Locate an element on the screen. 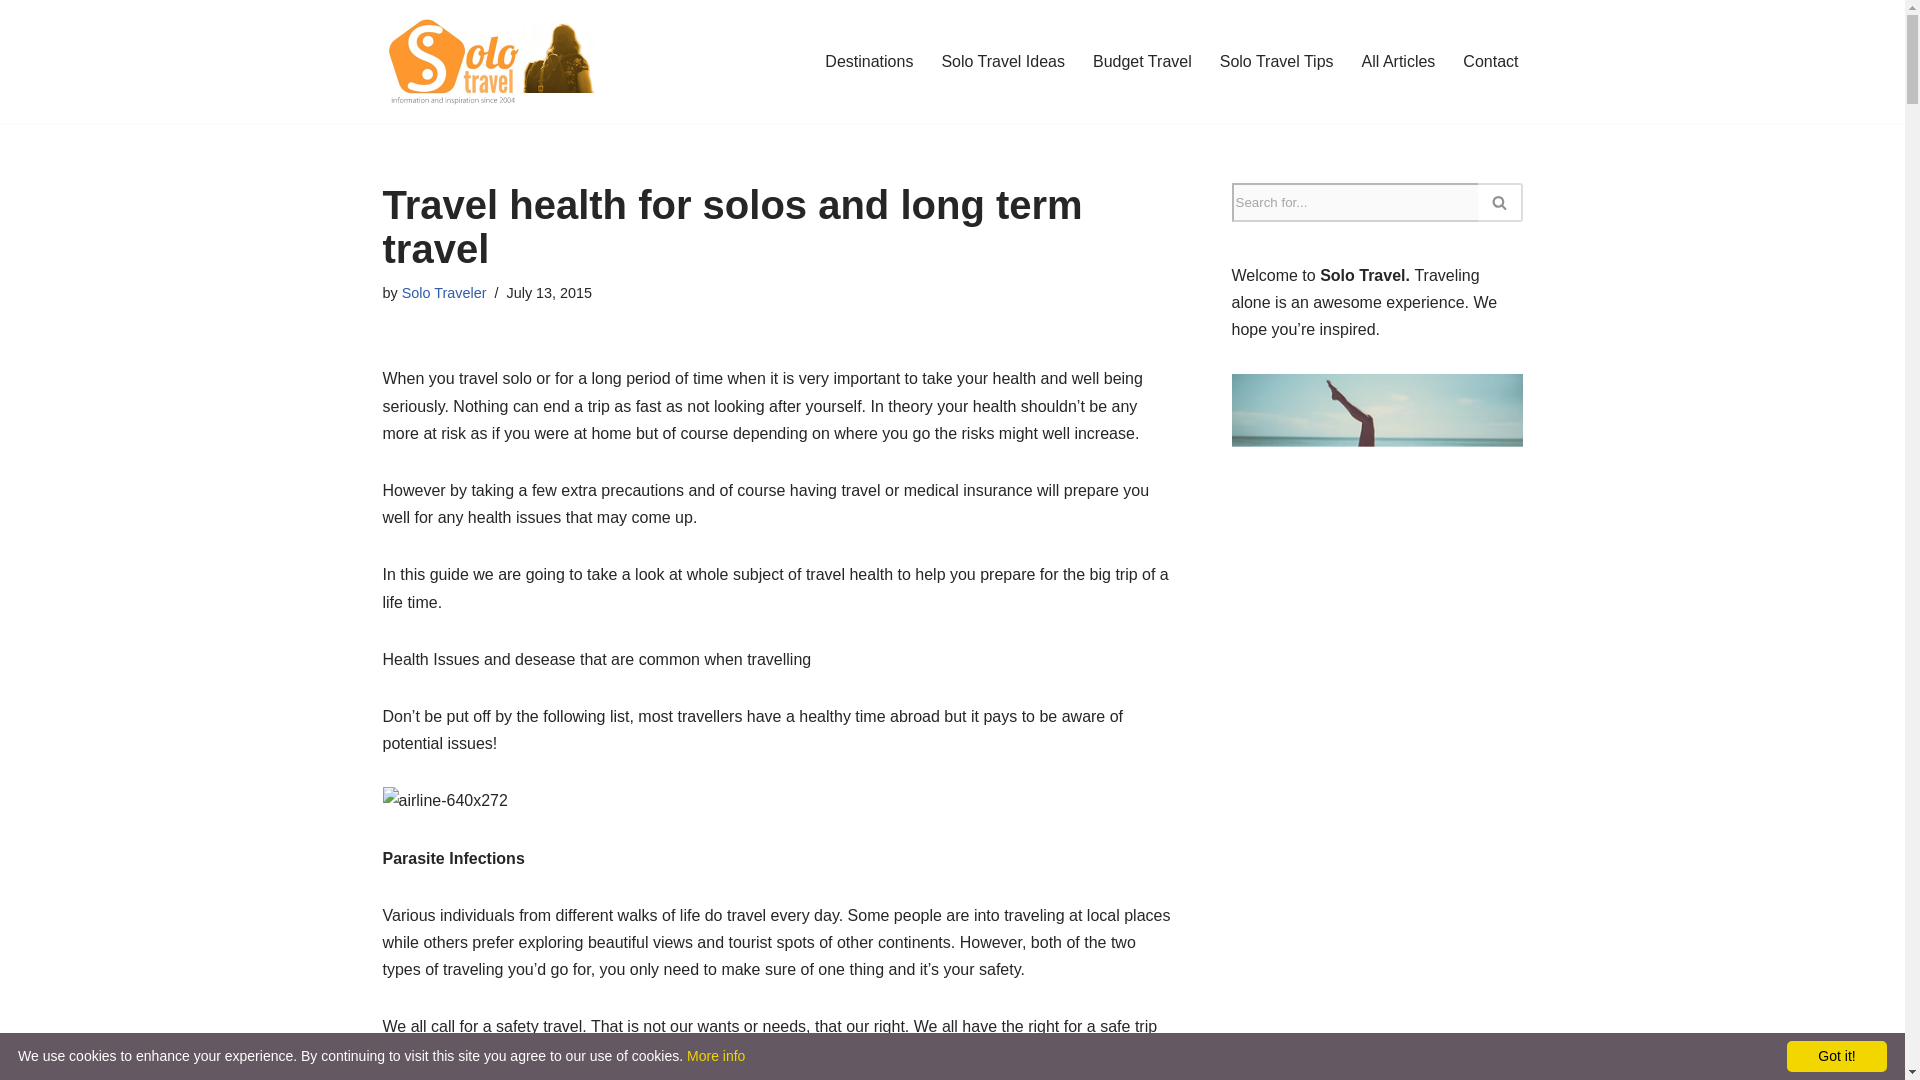 The height and width of the screenshot is (1080, 1920). Solo Travel Ideas is located at coordinates (1002, 60).